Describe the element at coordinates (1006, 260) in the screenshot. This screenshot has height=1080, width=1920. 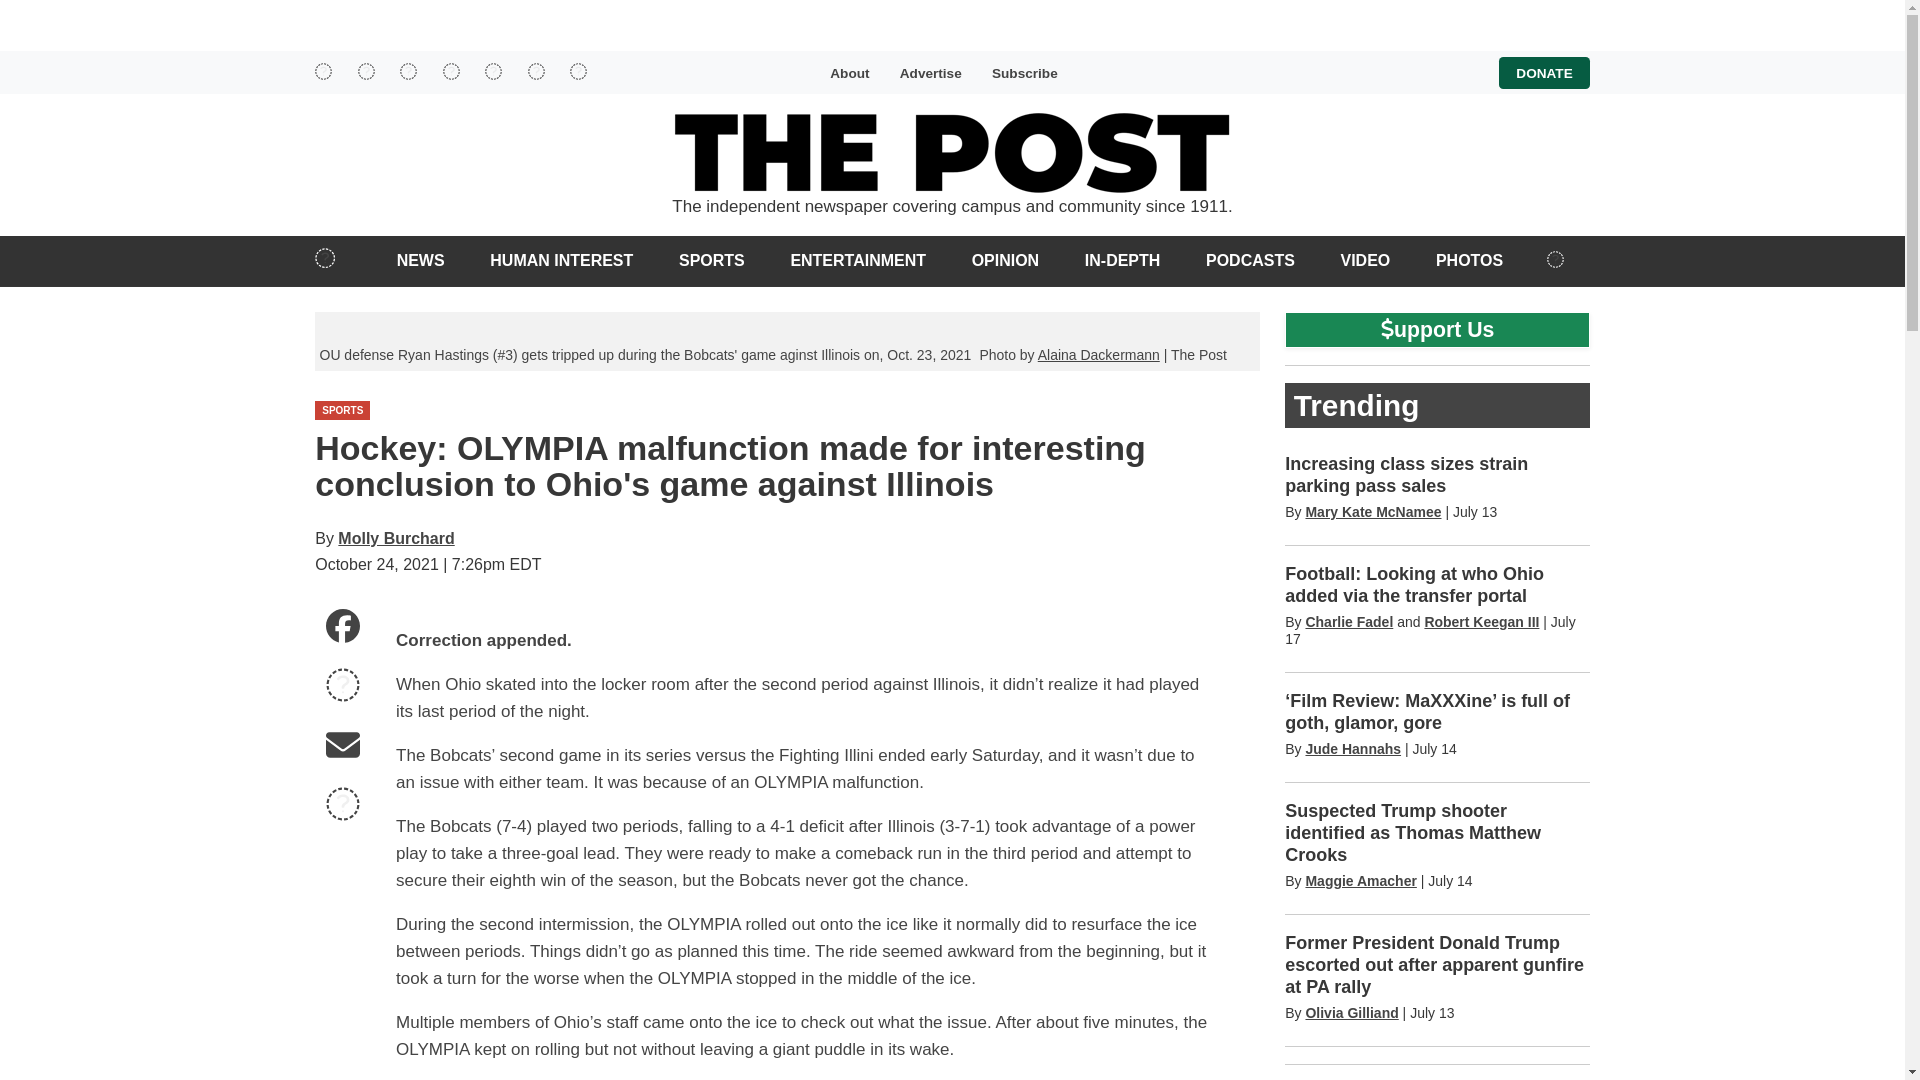
I see `Opinion` at that location.